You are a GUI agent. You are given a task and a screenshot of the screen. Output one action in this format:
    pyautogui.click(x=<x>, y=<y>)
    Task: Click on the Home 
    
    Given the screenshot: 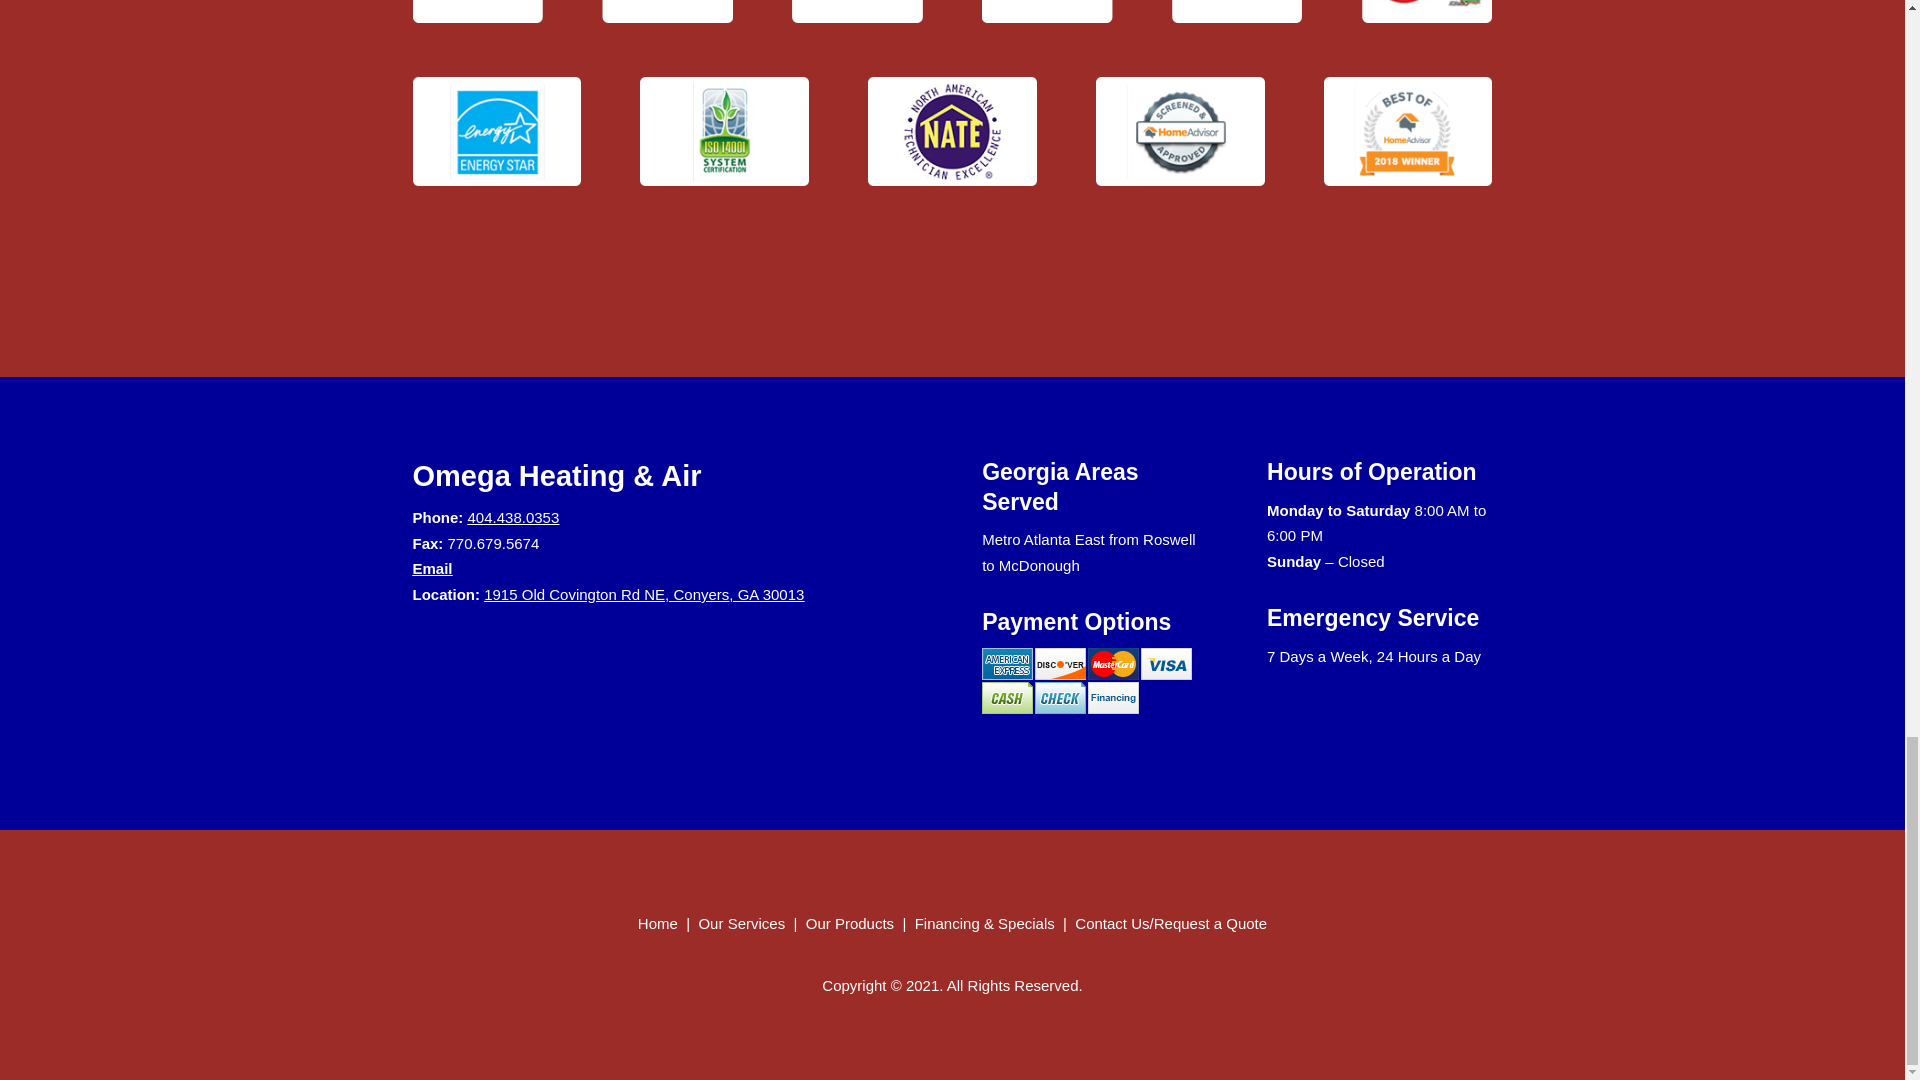 What is the action you would take?
    pyautogui.click(x=659, y=923)
    